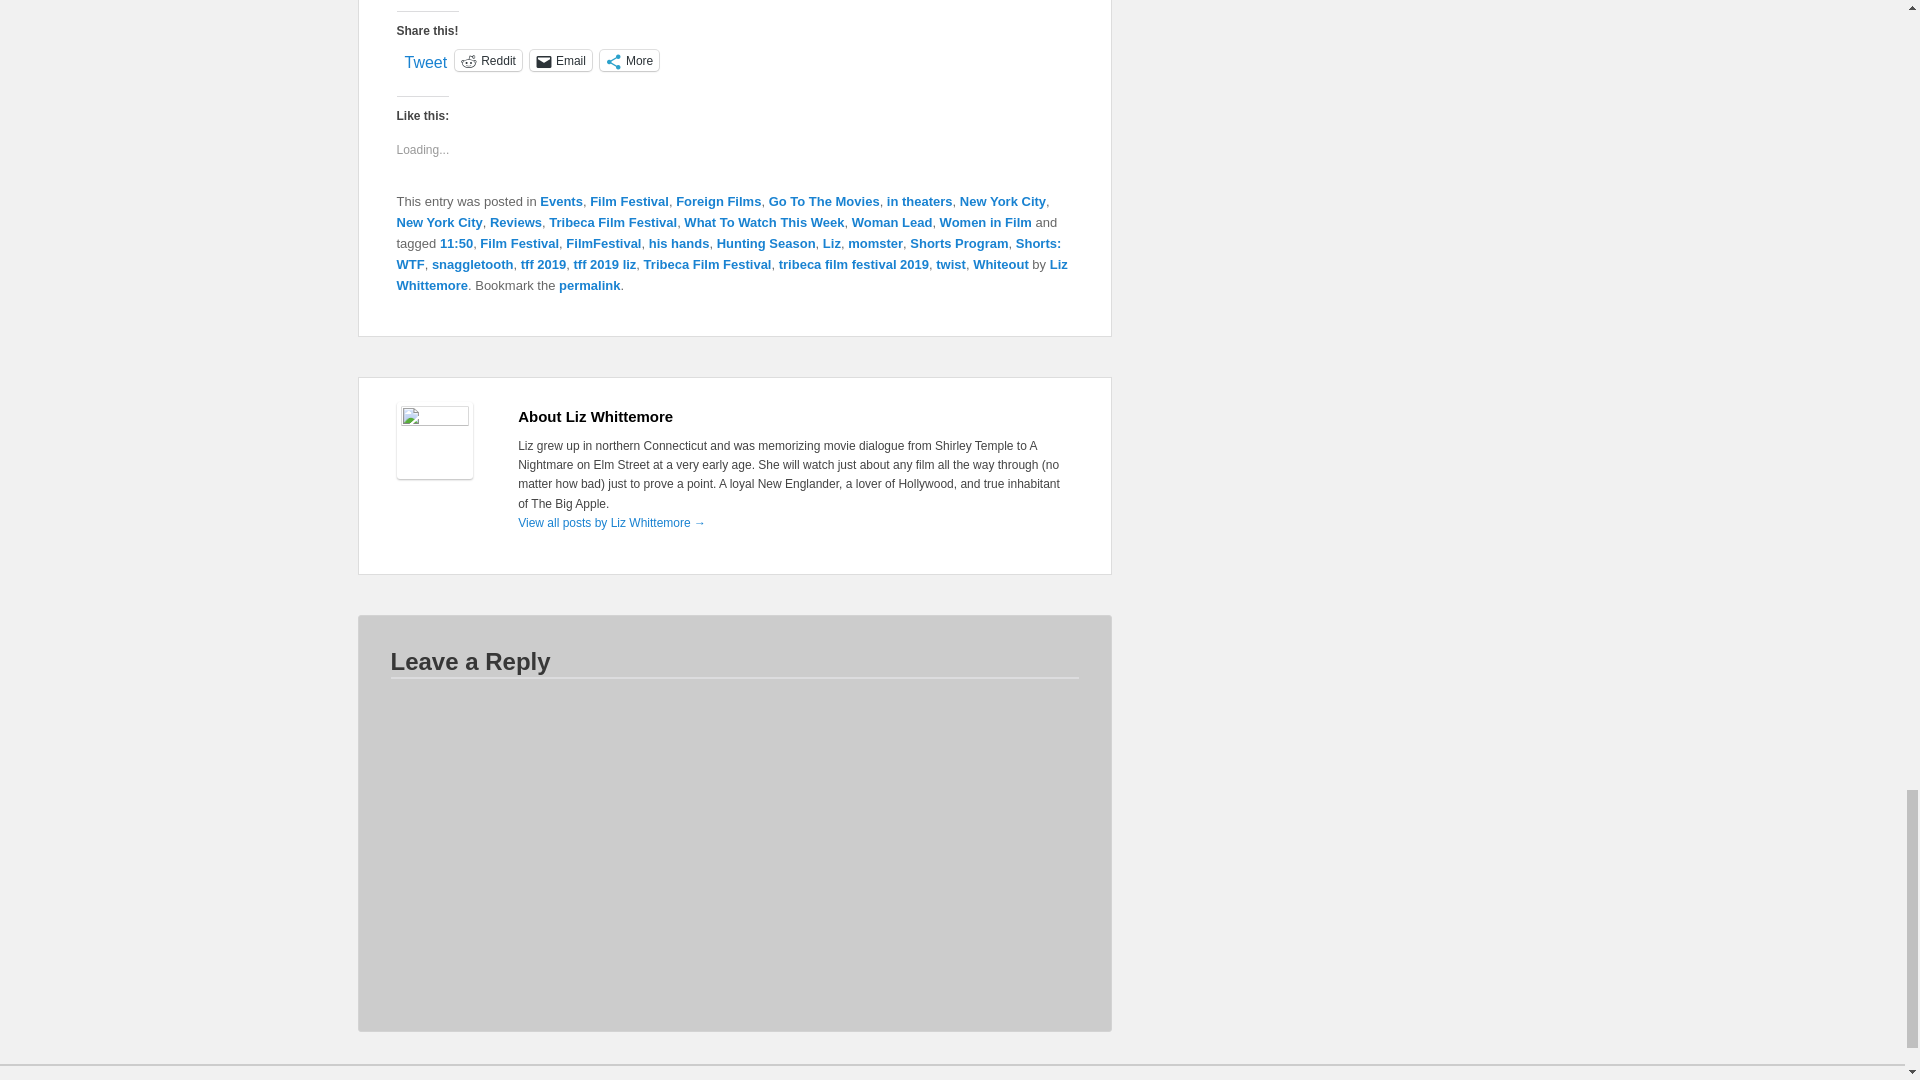  I want to click on Click to share on Reddit, so click(488, 60).